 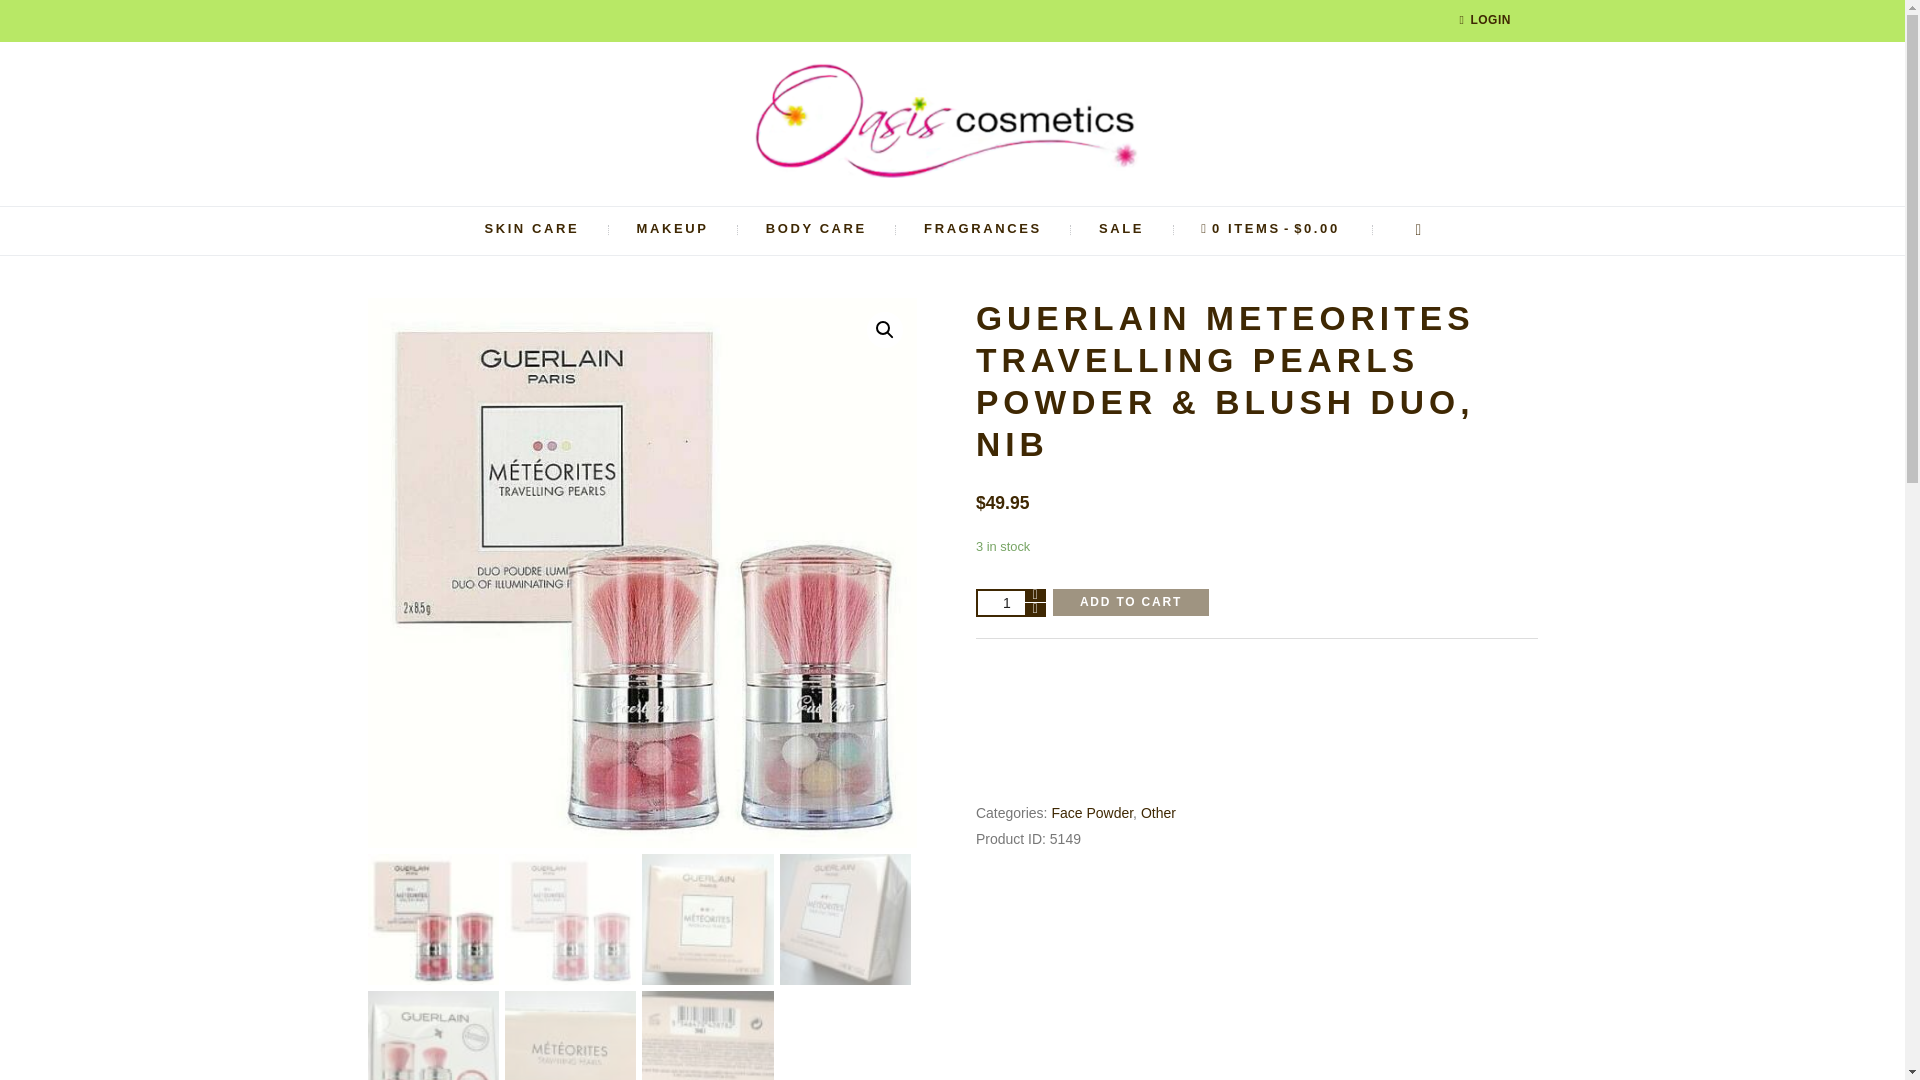 What do you see at coordinates (982, 230) in the screenshot?
I see `FRAGRANCES` at bounding box center [982, 230].